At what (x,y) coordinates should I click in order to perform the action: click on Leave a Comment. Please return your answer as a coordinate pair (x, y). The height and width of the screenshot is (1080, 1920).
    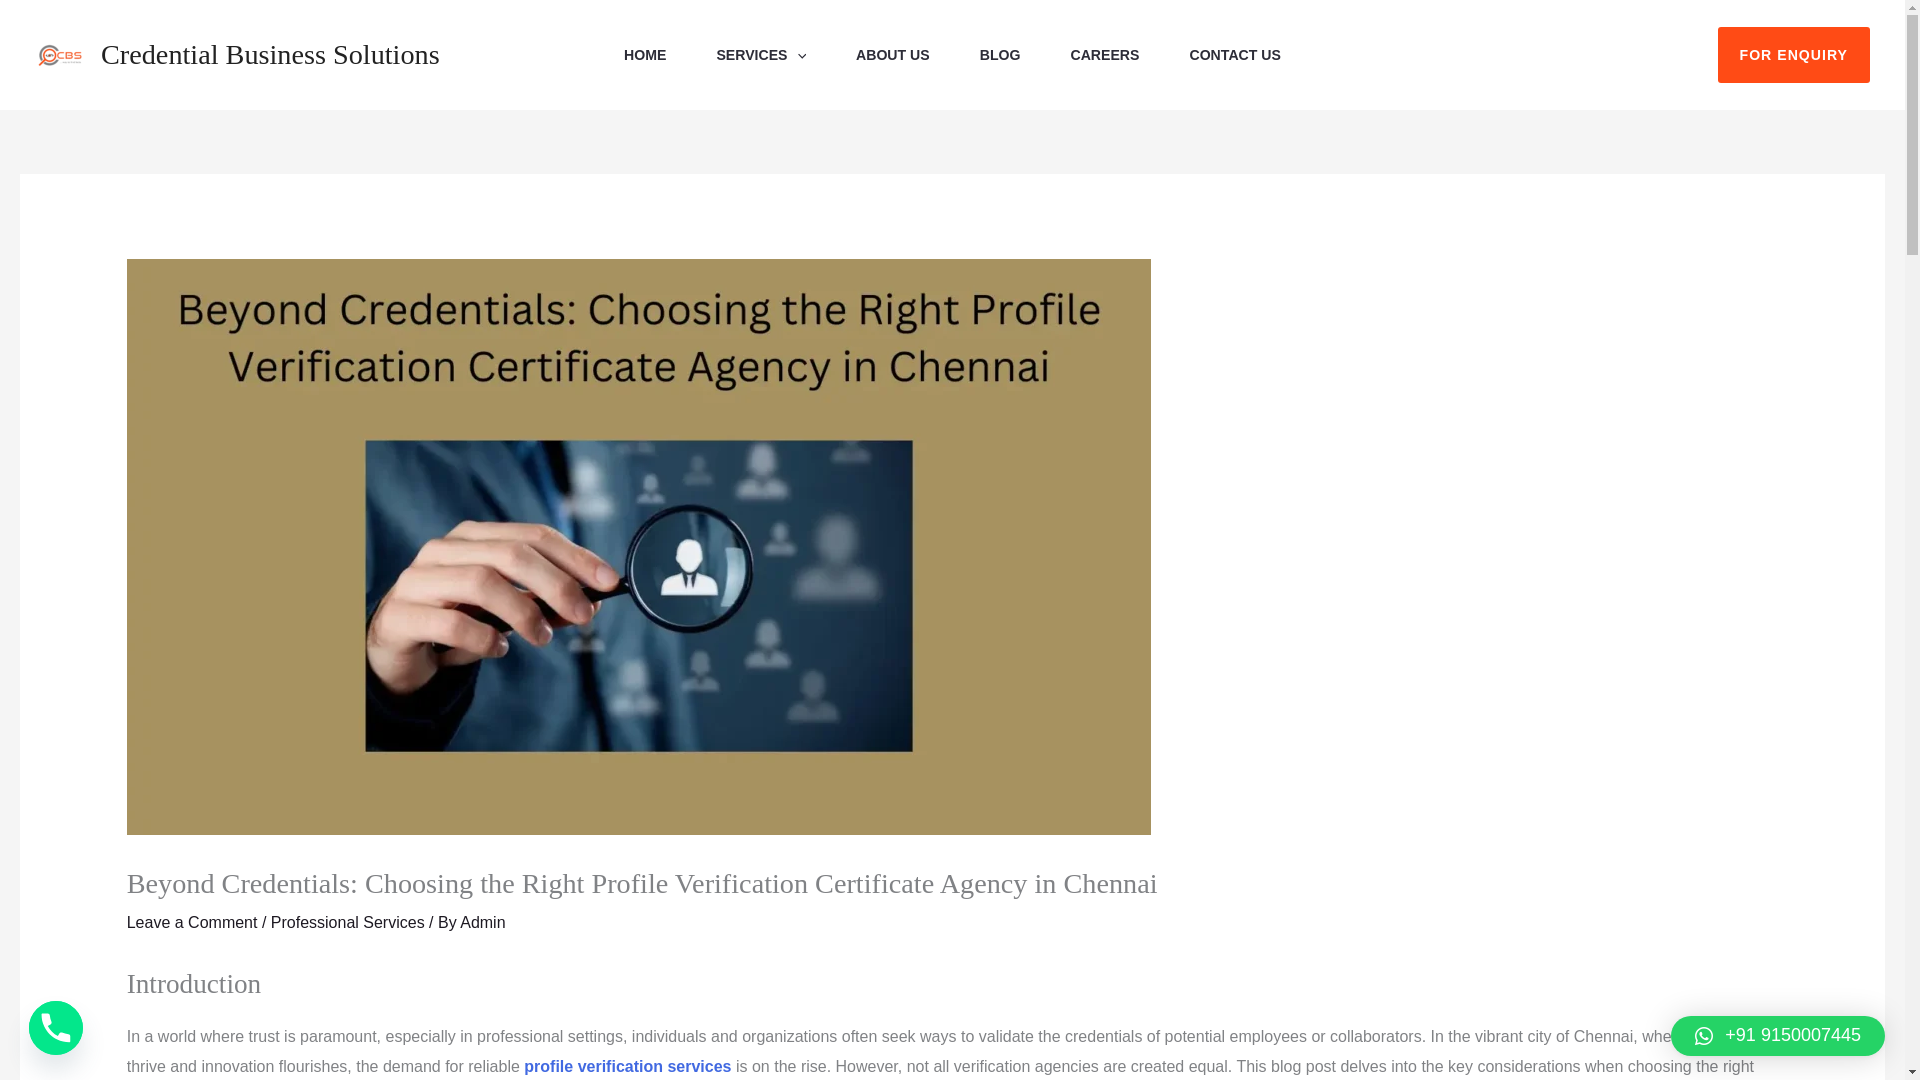
    Looking at the image, I should click on (192, 922).